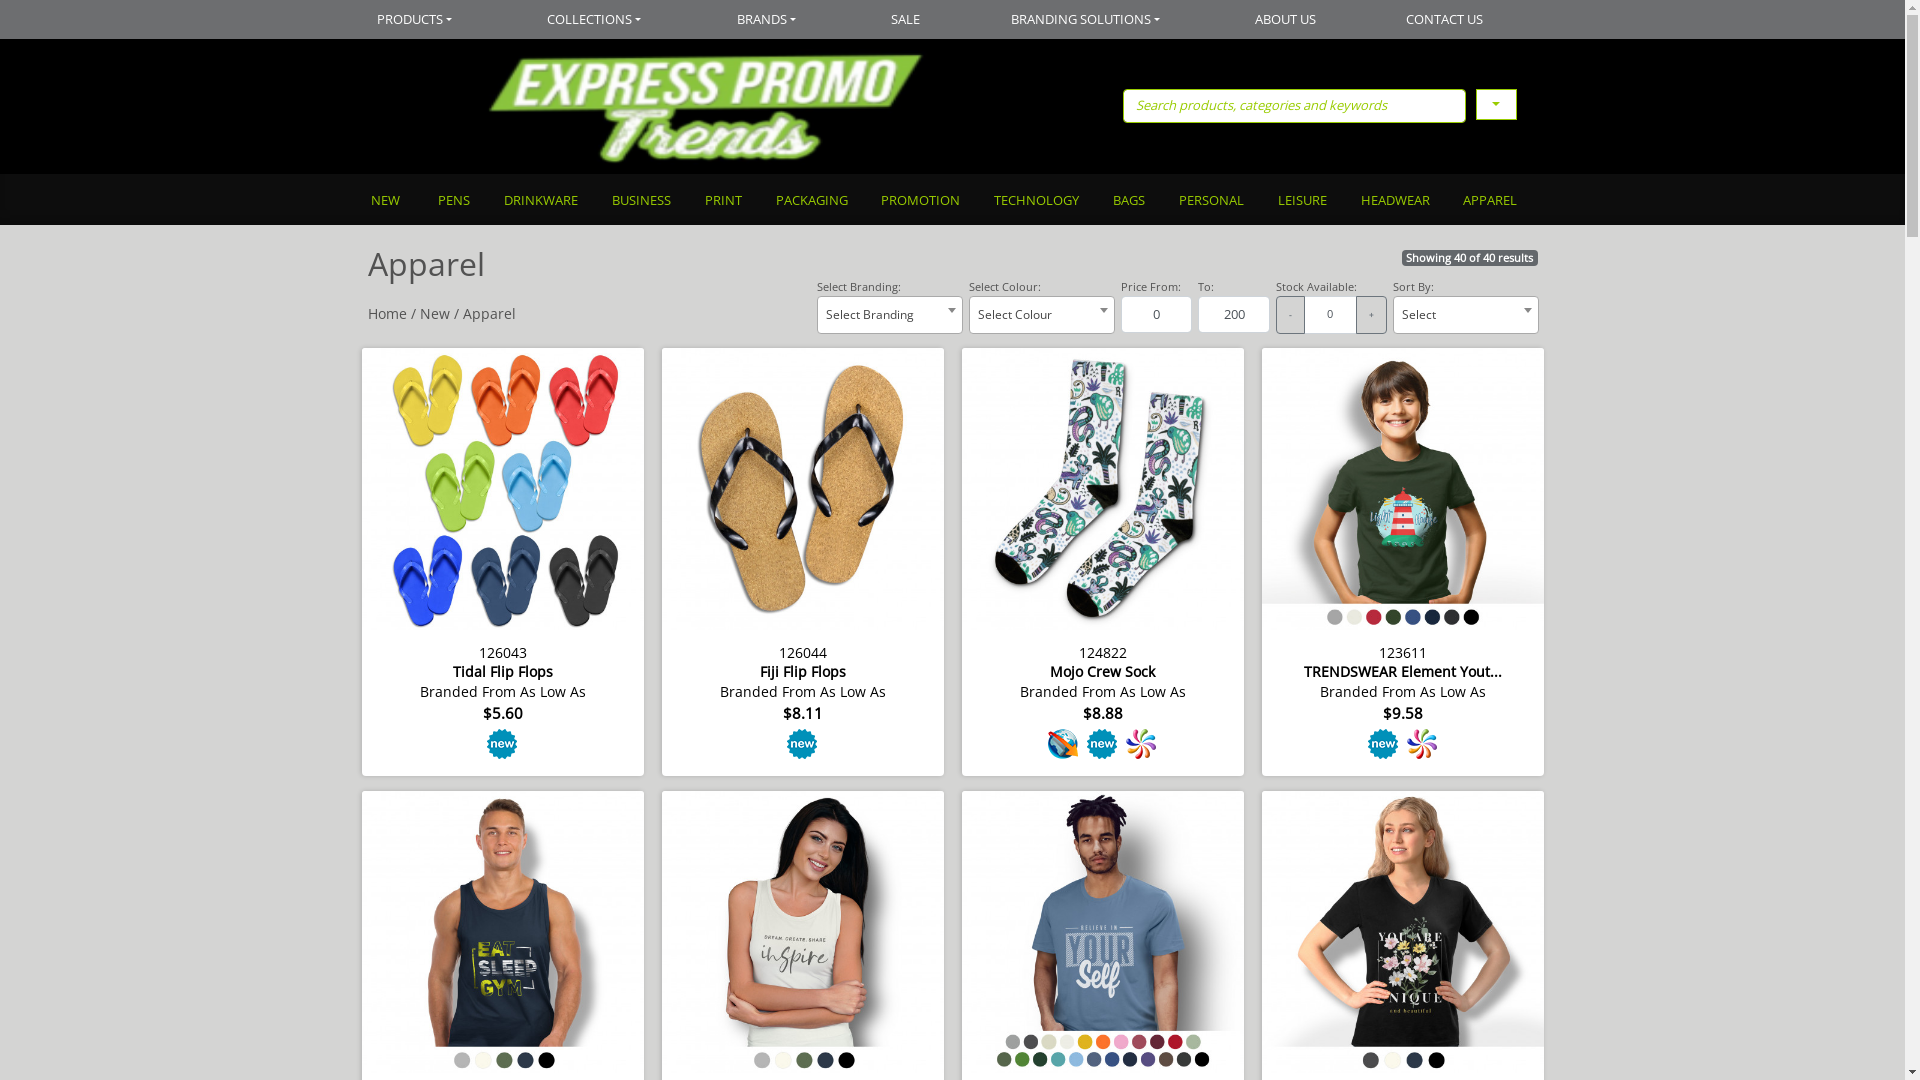 This screenshot has height=1080, width=1920. I want to click on APPAREL, so click(1490, 202).